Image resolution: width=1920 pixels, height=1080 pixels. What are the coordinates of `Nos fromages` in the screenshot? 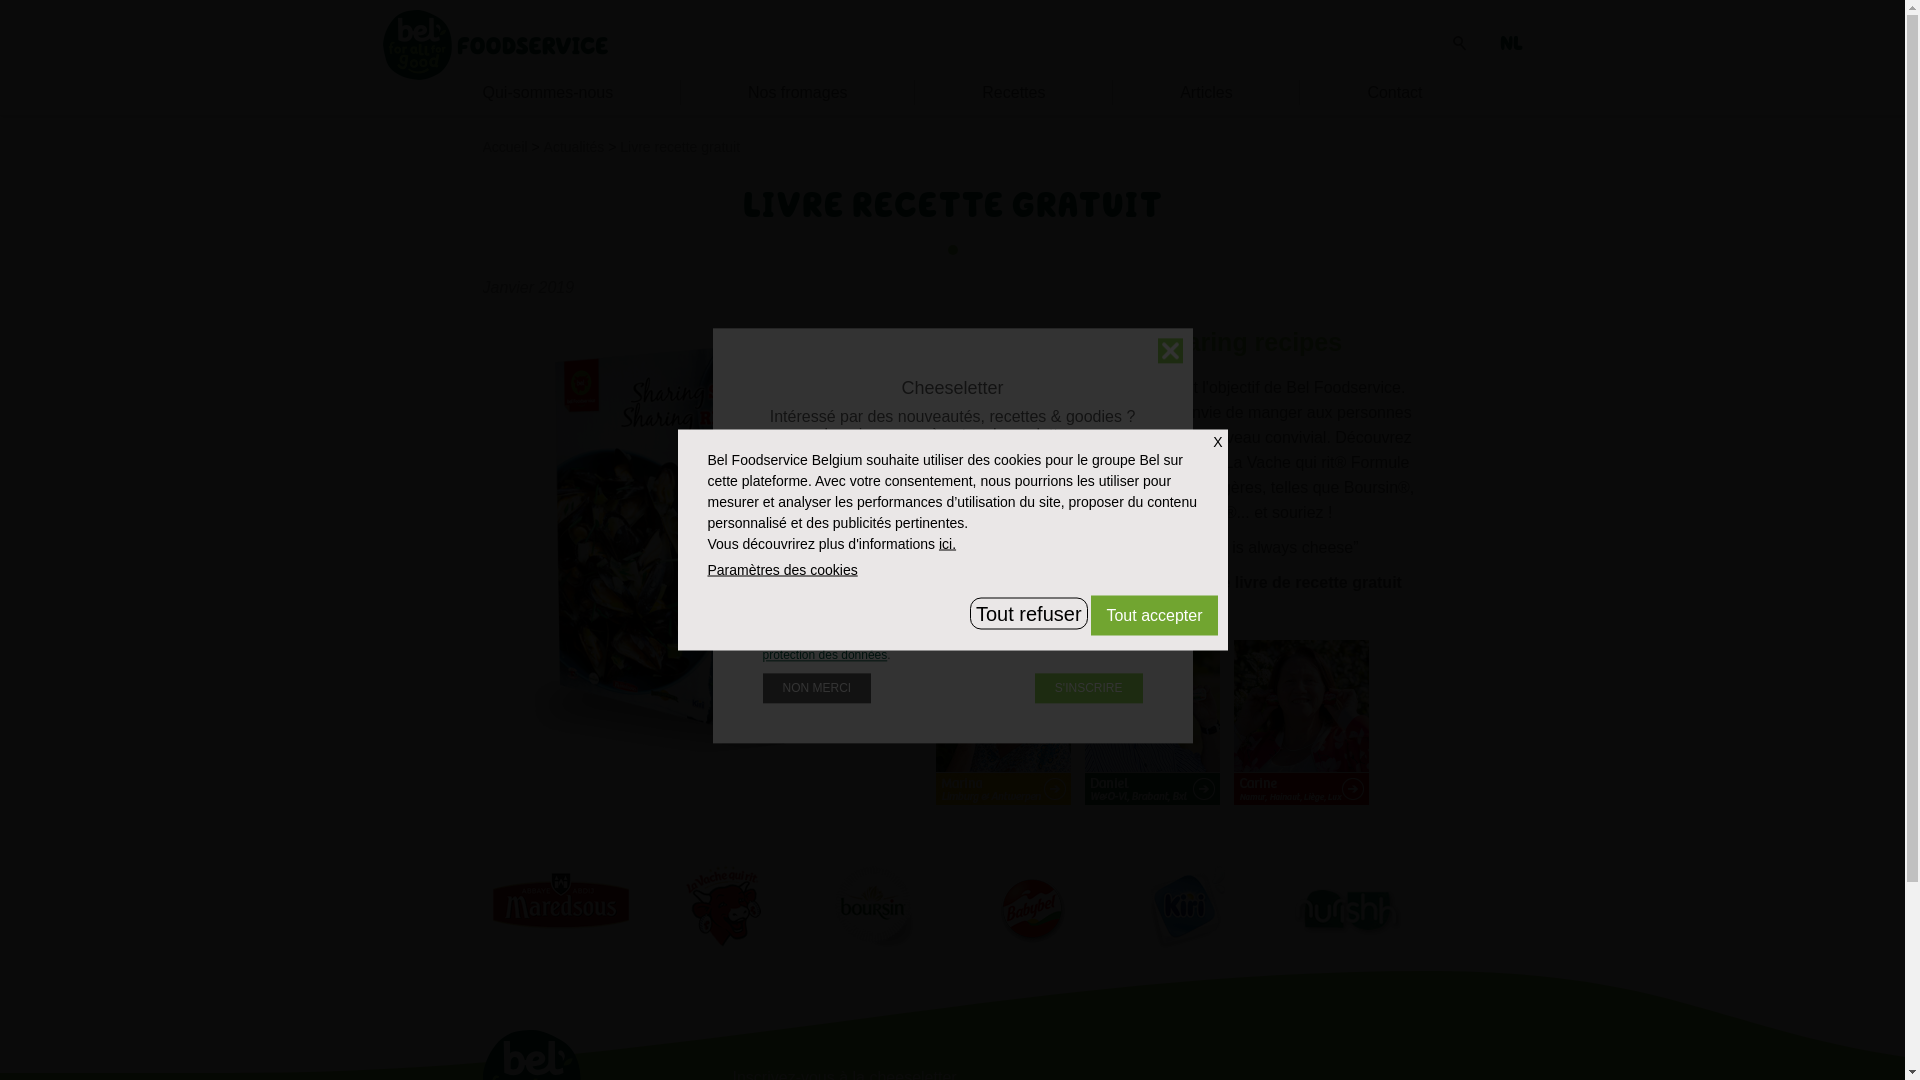 It's located at (798, 92).